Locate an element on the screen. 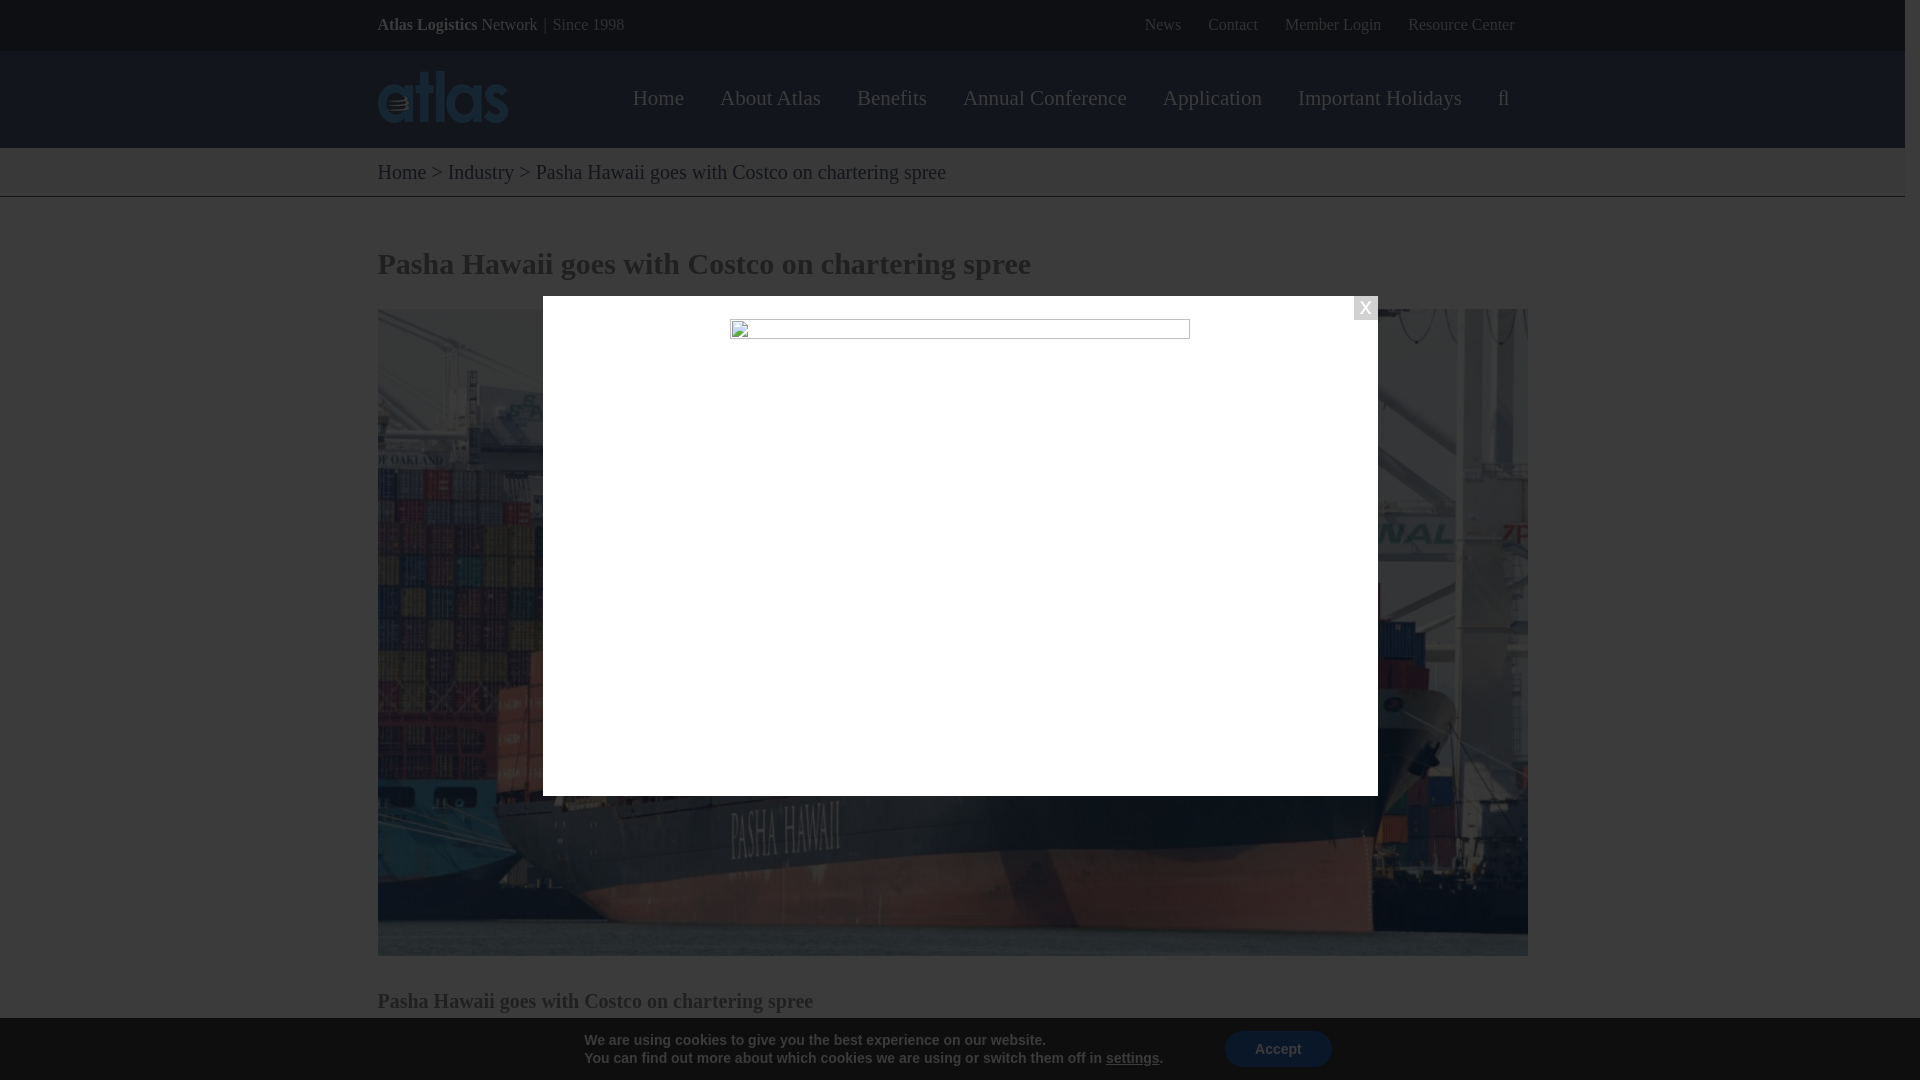  Contact is located at coordinates (1232, 24).